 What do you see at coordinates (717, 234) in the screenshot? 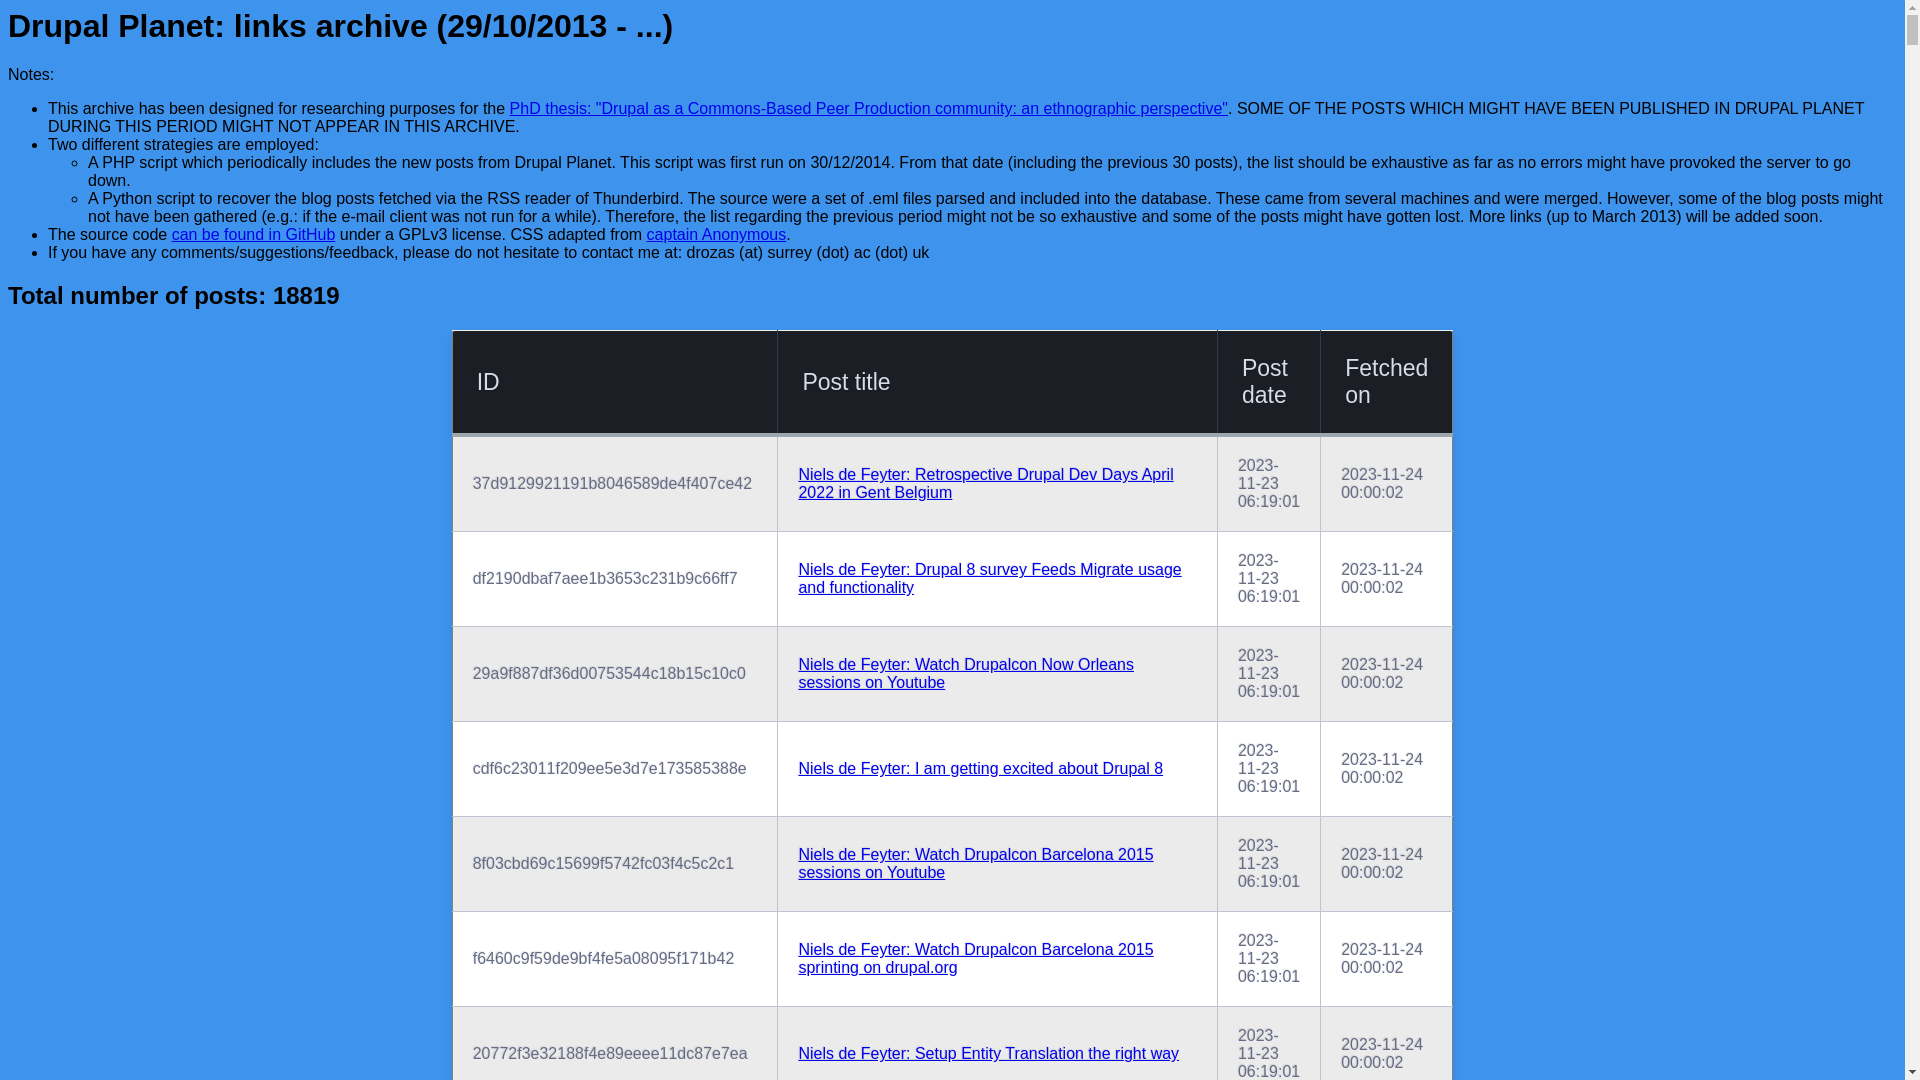
I see `captain Anonymous` at bounding box center [717, 234].